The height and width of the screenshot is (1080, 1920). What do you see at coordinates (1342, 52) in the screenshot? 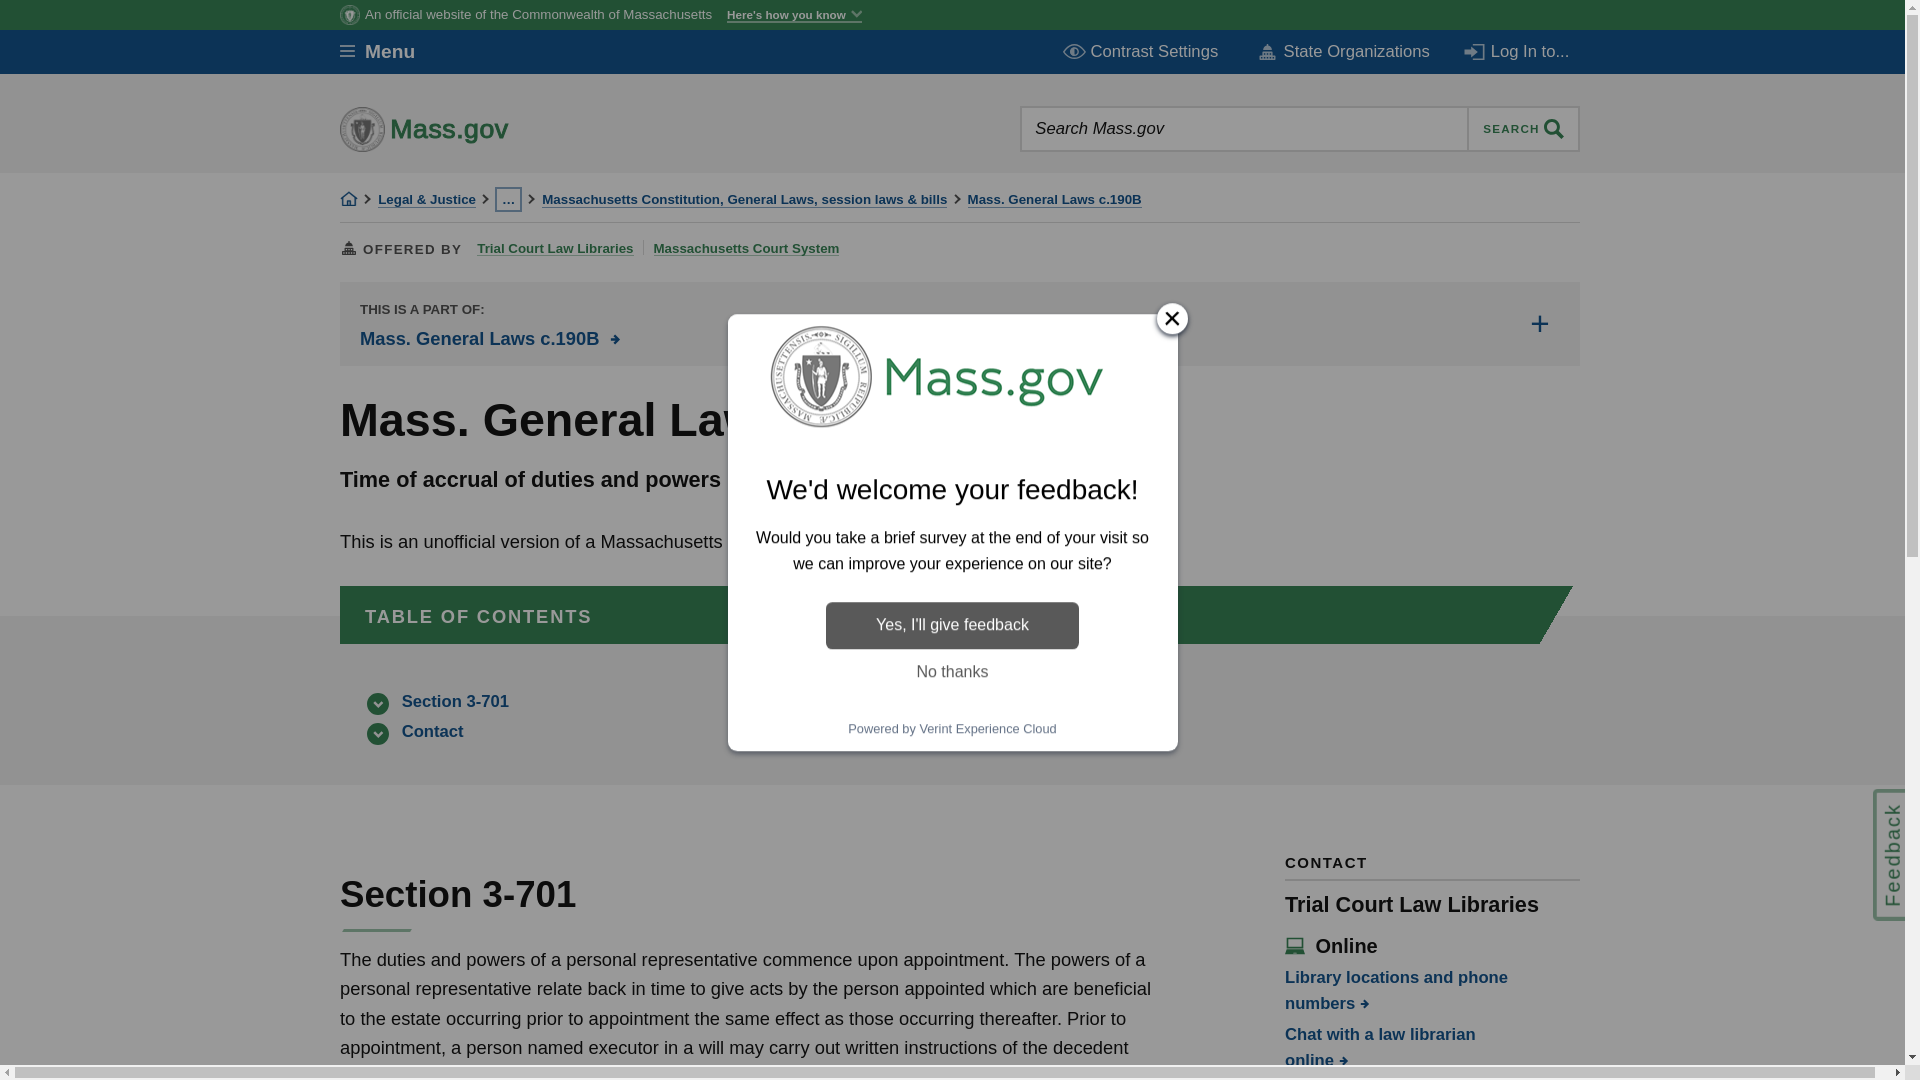
I see `State Organizations` at bounding box center [1342, 52].